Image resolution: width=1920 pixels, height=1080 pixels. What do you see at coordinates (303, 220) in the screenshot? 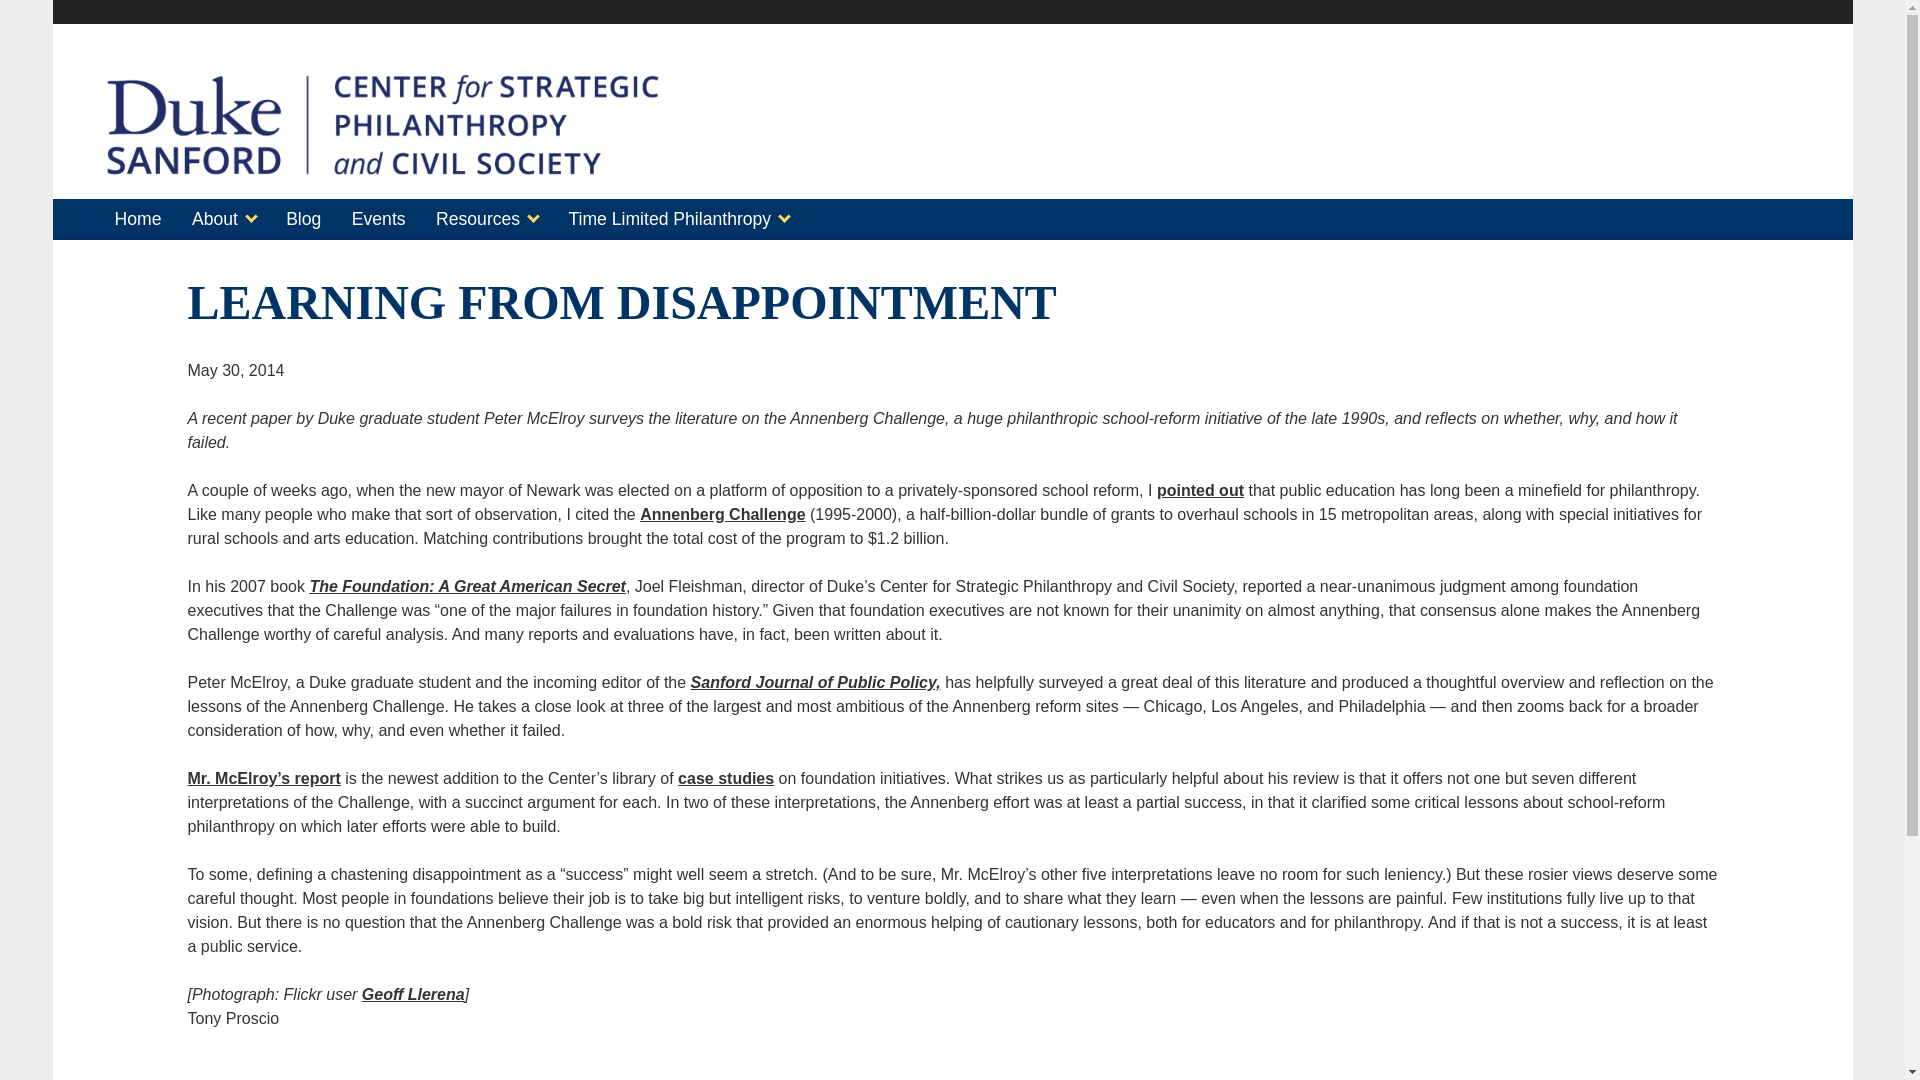
I see `Blog` at bounding box center [303, 220].